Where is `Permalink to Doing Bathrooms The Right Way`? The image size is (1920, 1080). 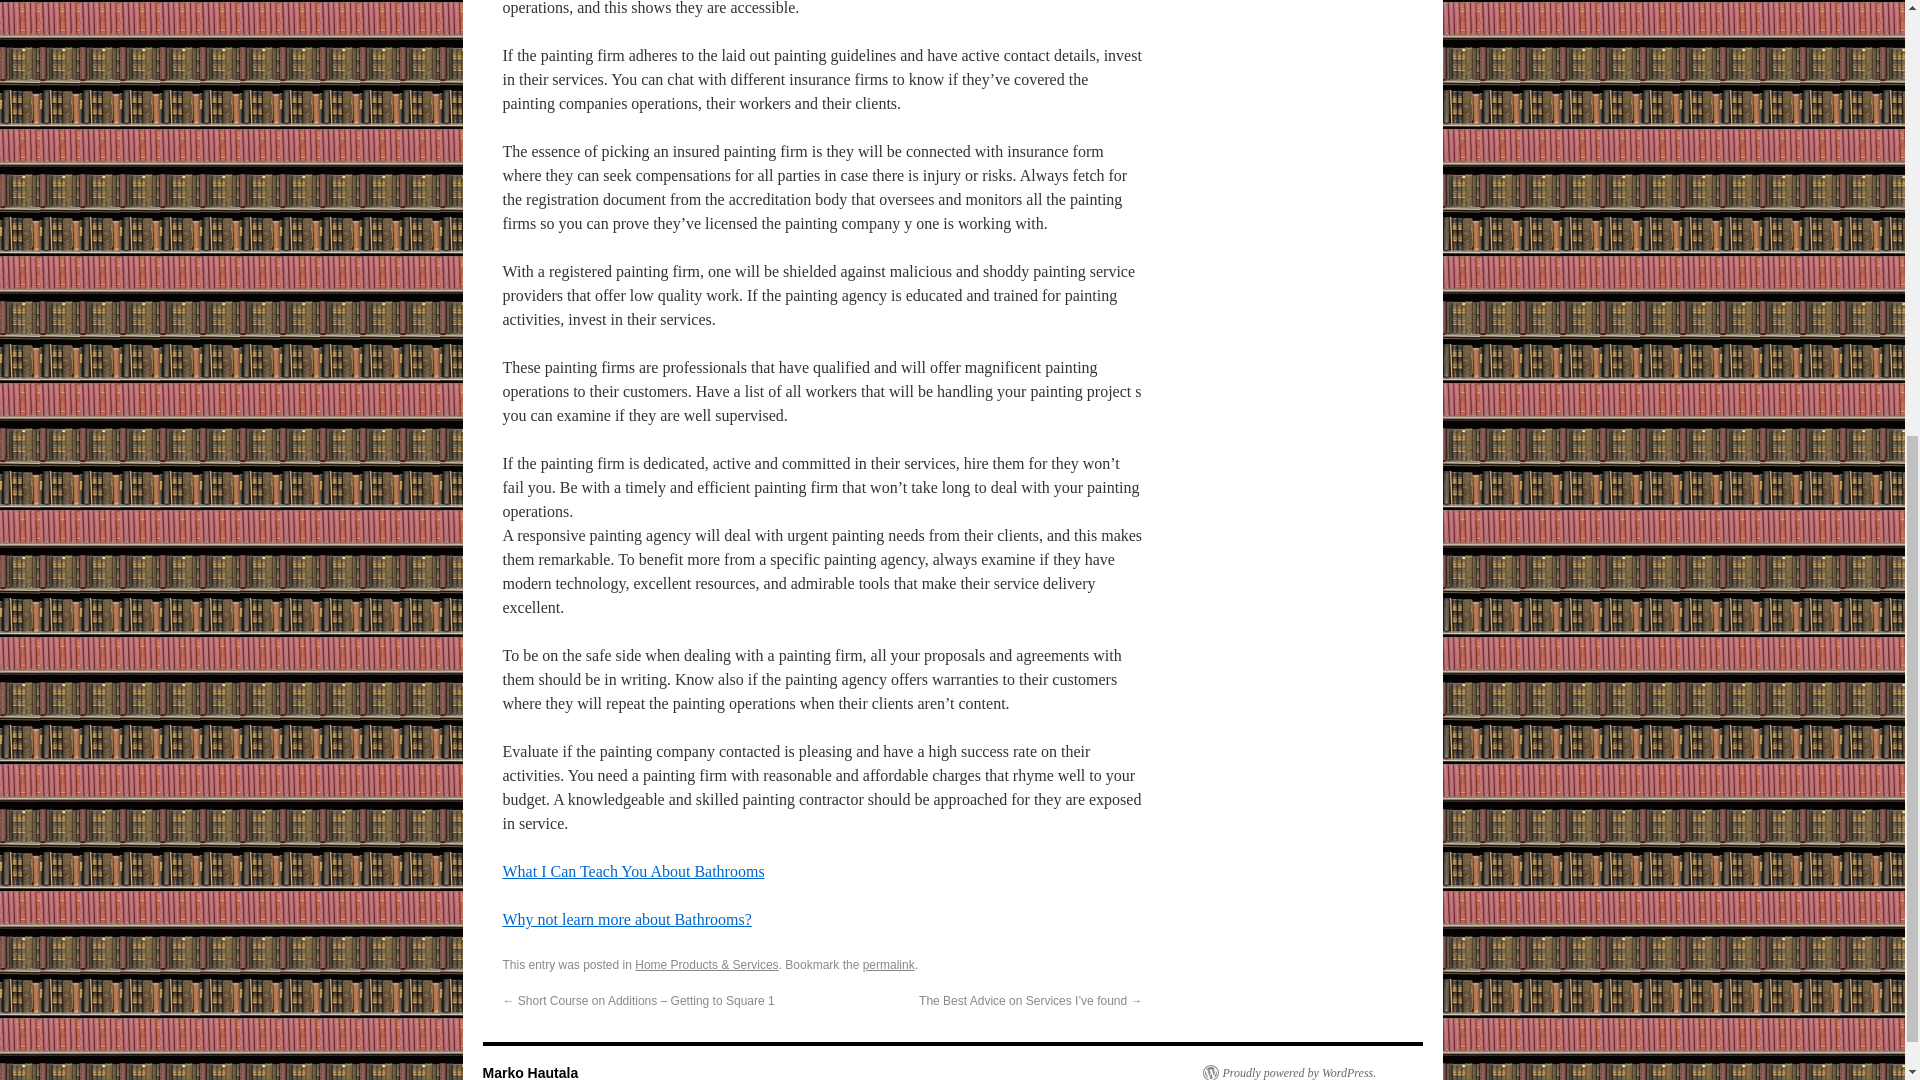 Permalink to Doing Bathrooms The Right Way is located at coordinates (888, 964).